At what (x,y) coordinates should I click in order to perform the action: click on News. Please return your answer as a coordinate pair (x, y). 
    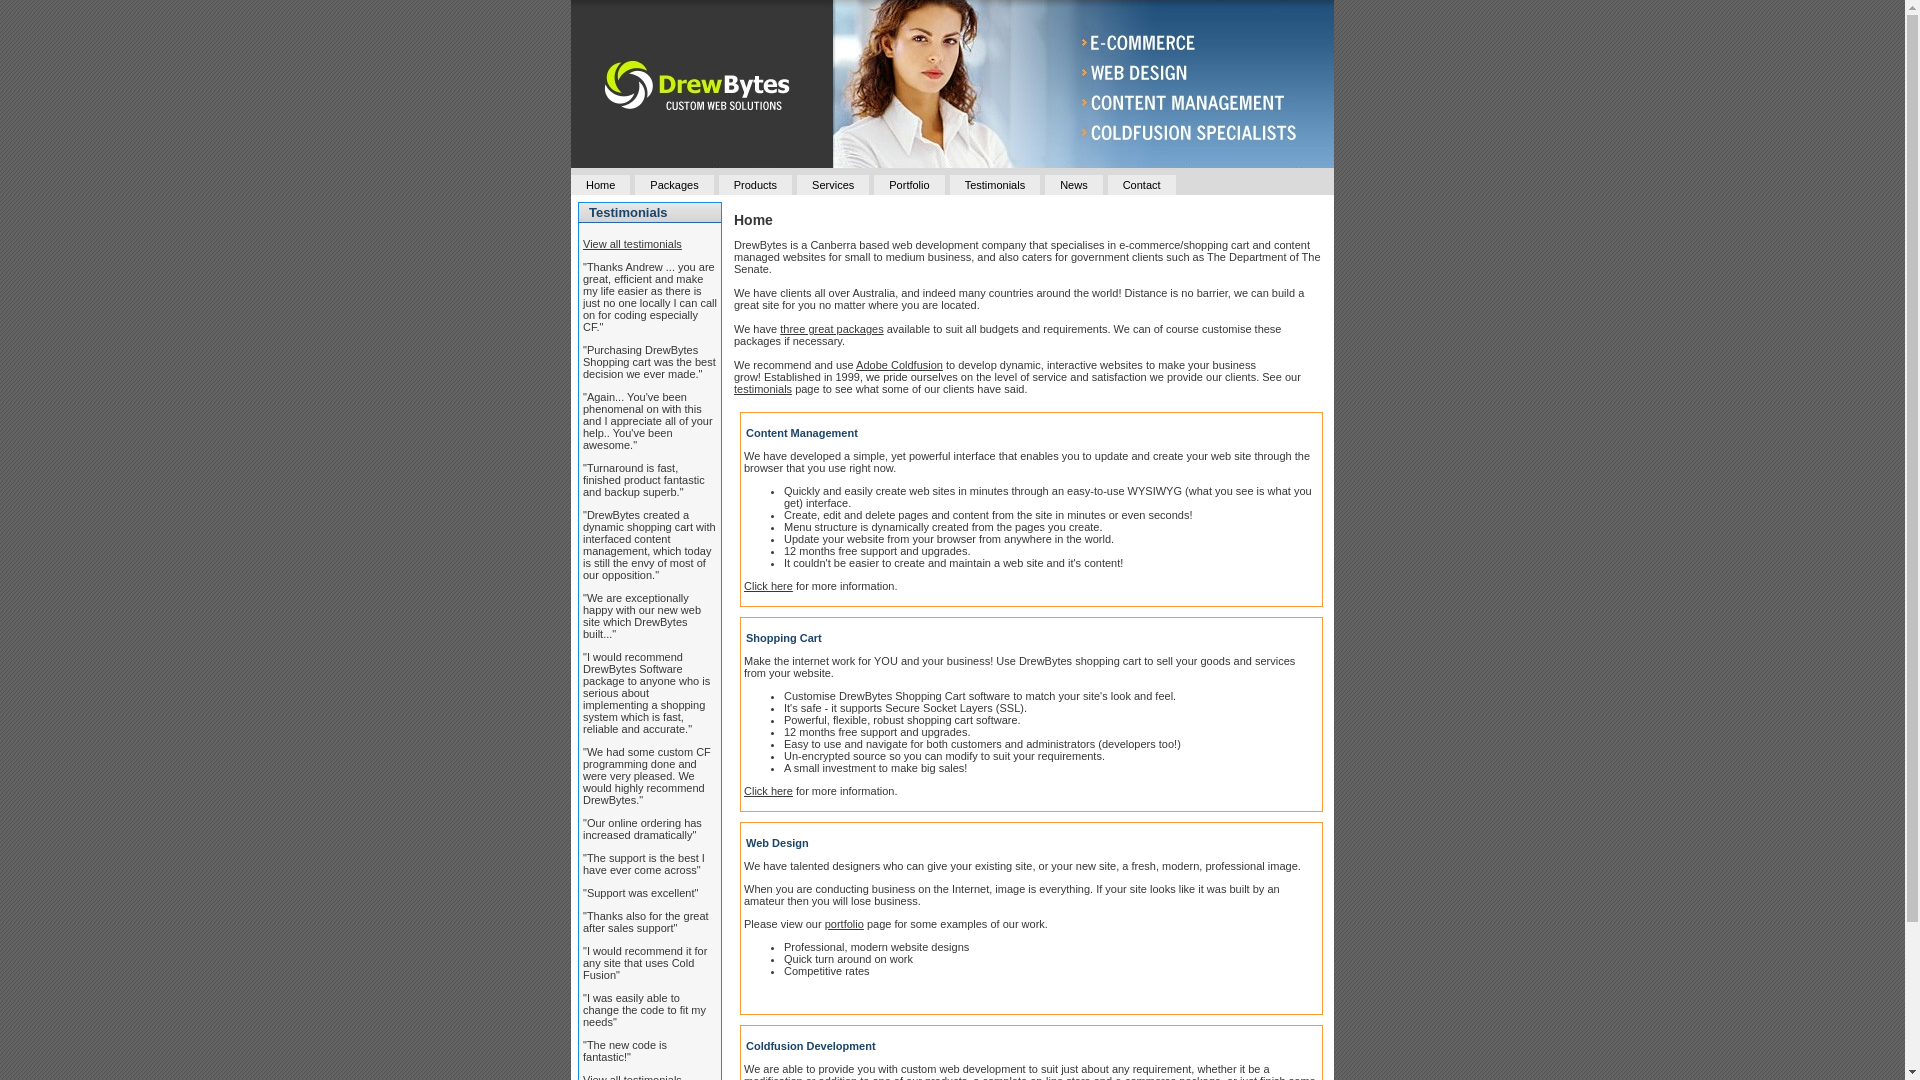
    Looking at the image, I should click on (1074, 185).